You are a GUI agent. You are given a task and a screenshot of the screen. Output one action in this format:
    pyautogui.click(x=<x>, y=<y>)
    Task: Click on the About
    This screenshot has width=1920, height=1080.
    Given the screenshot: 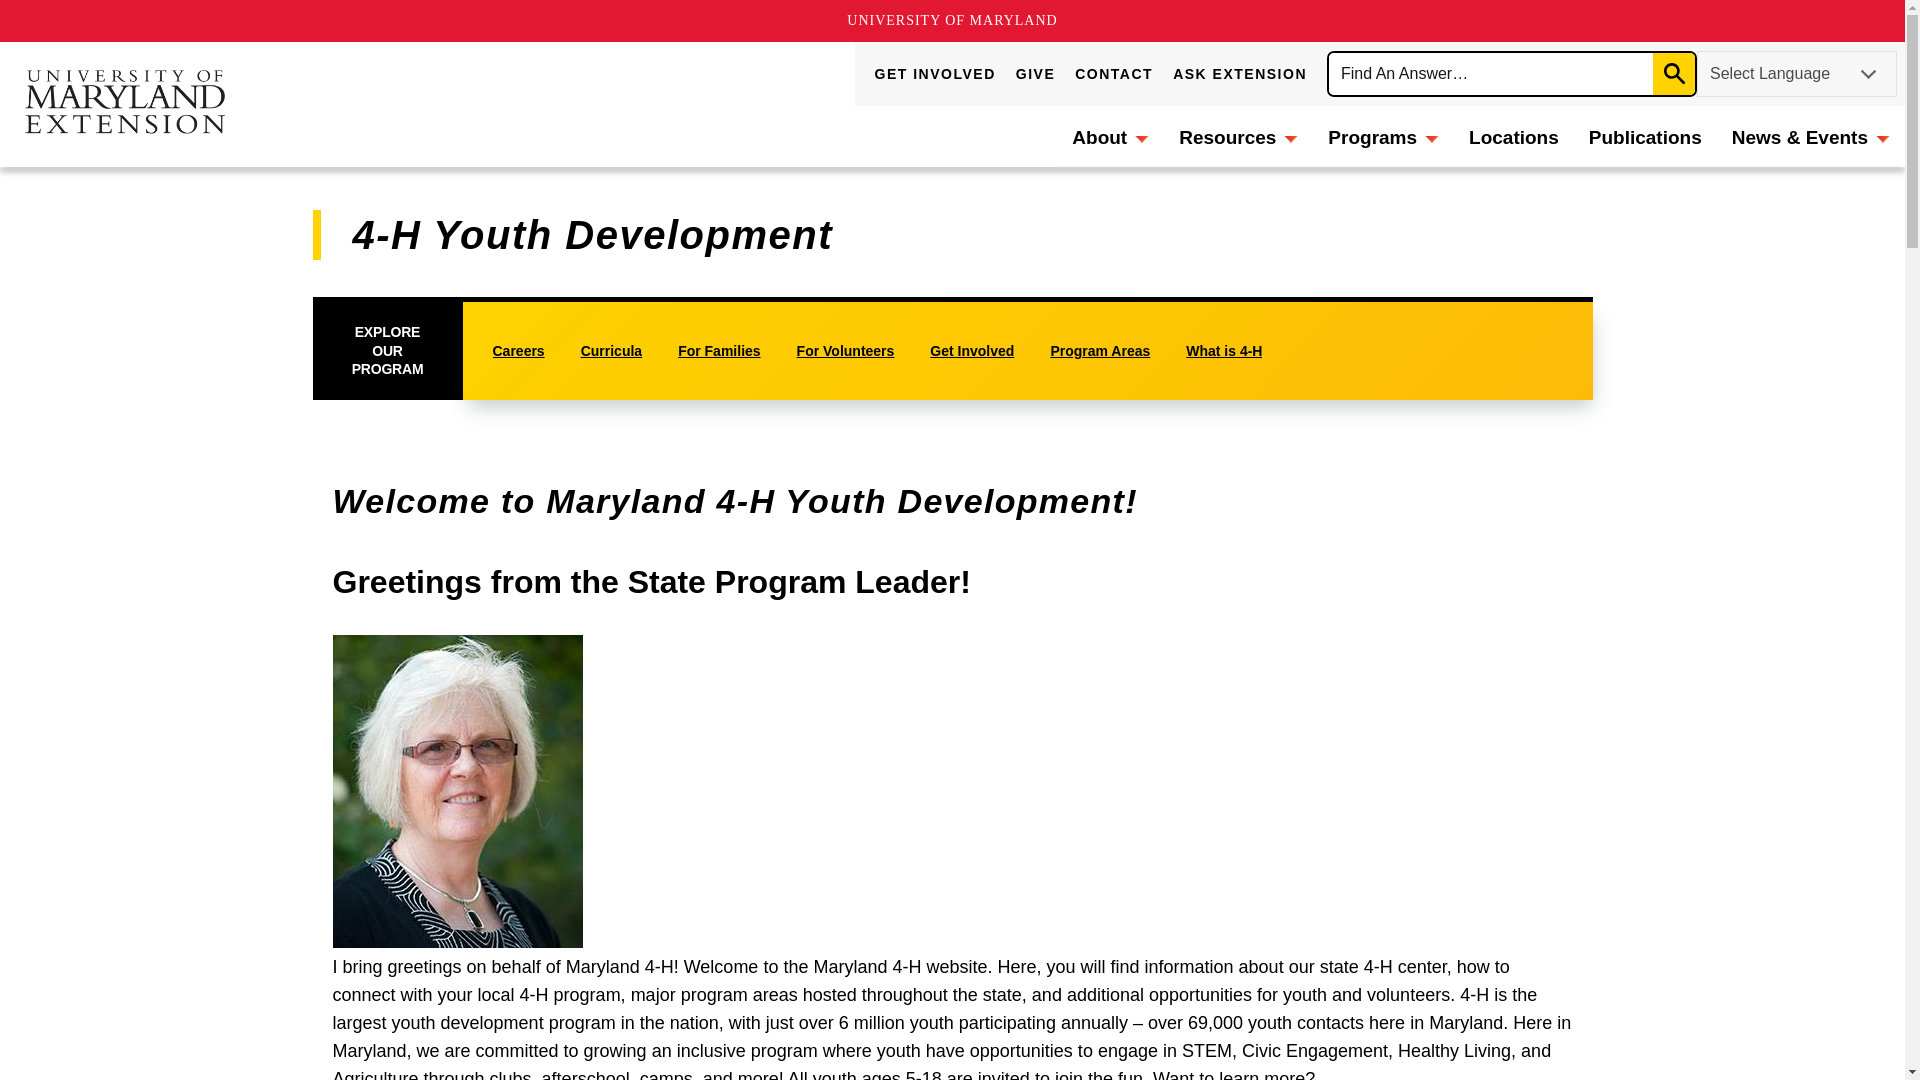 What is the action you would take?
    pyautogui.click(x=1110, y=136)
    